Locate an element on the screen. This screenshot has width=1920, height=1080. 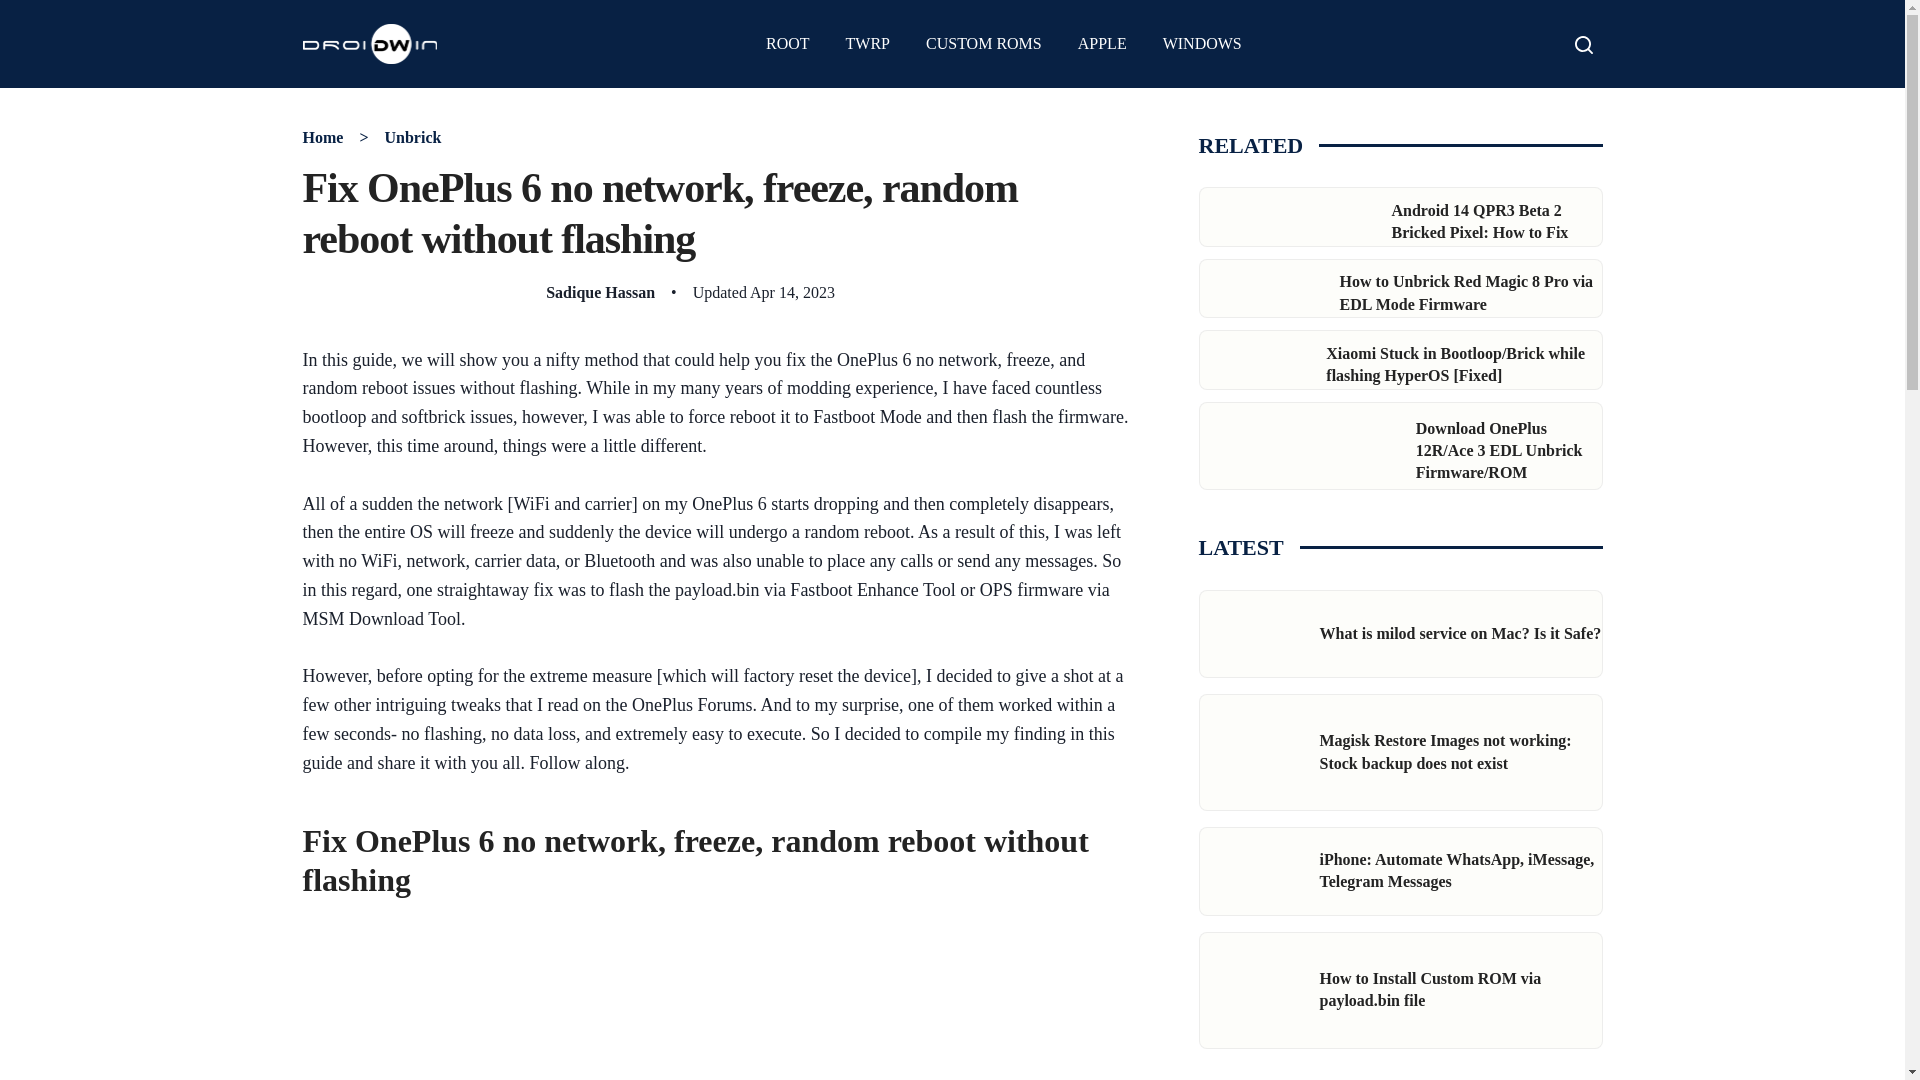
Sadique Hassan is located at coordinates (600, 292).